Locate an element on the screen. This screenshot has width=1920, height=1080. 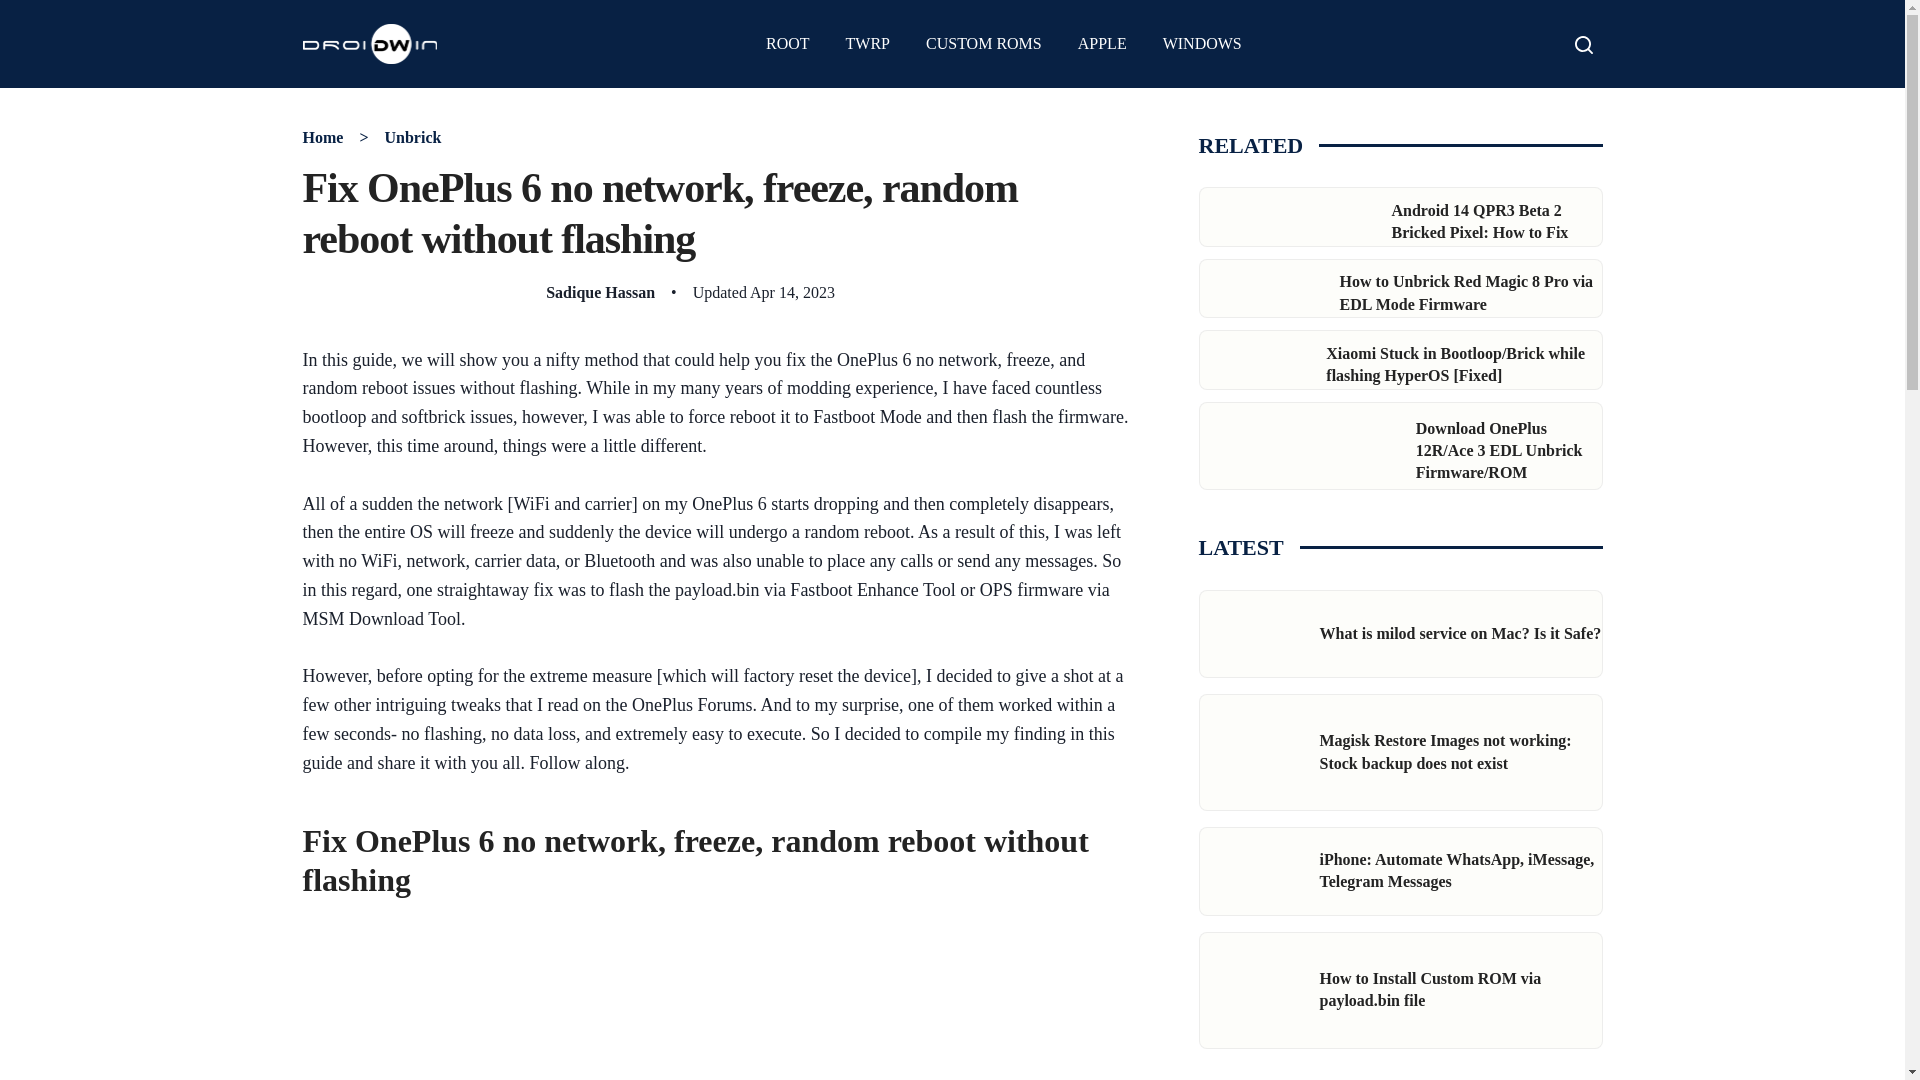
Sadique Hassan is located at coordinates (600, 292).